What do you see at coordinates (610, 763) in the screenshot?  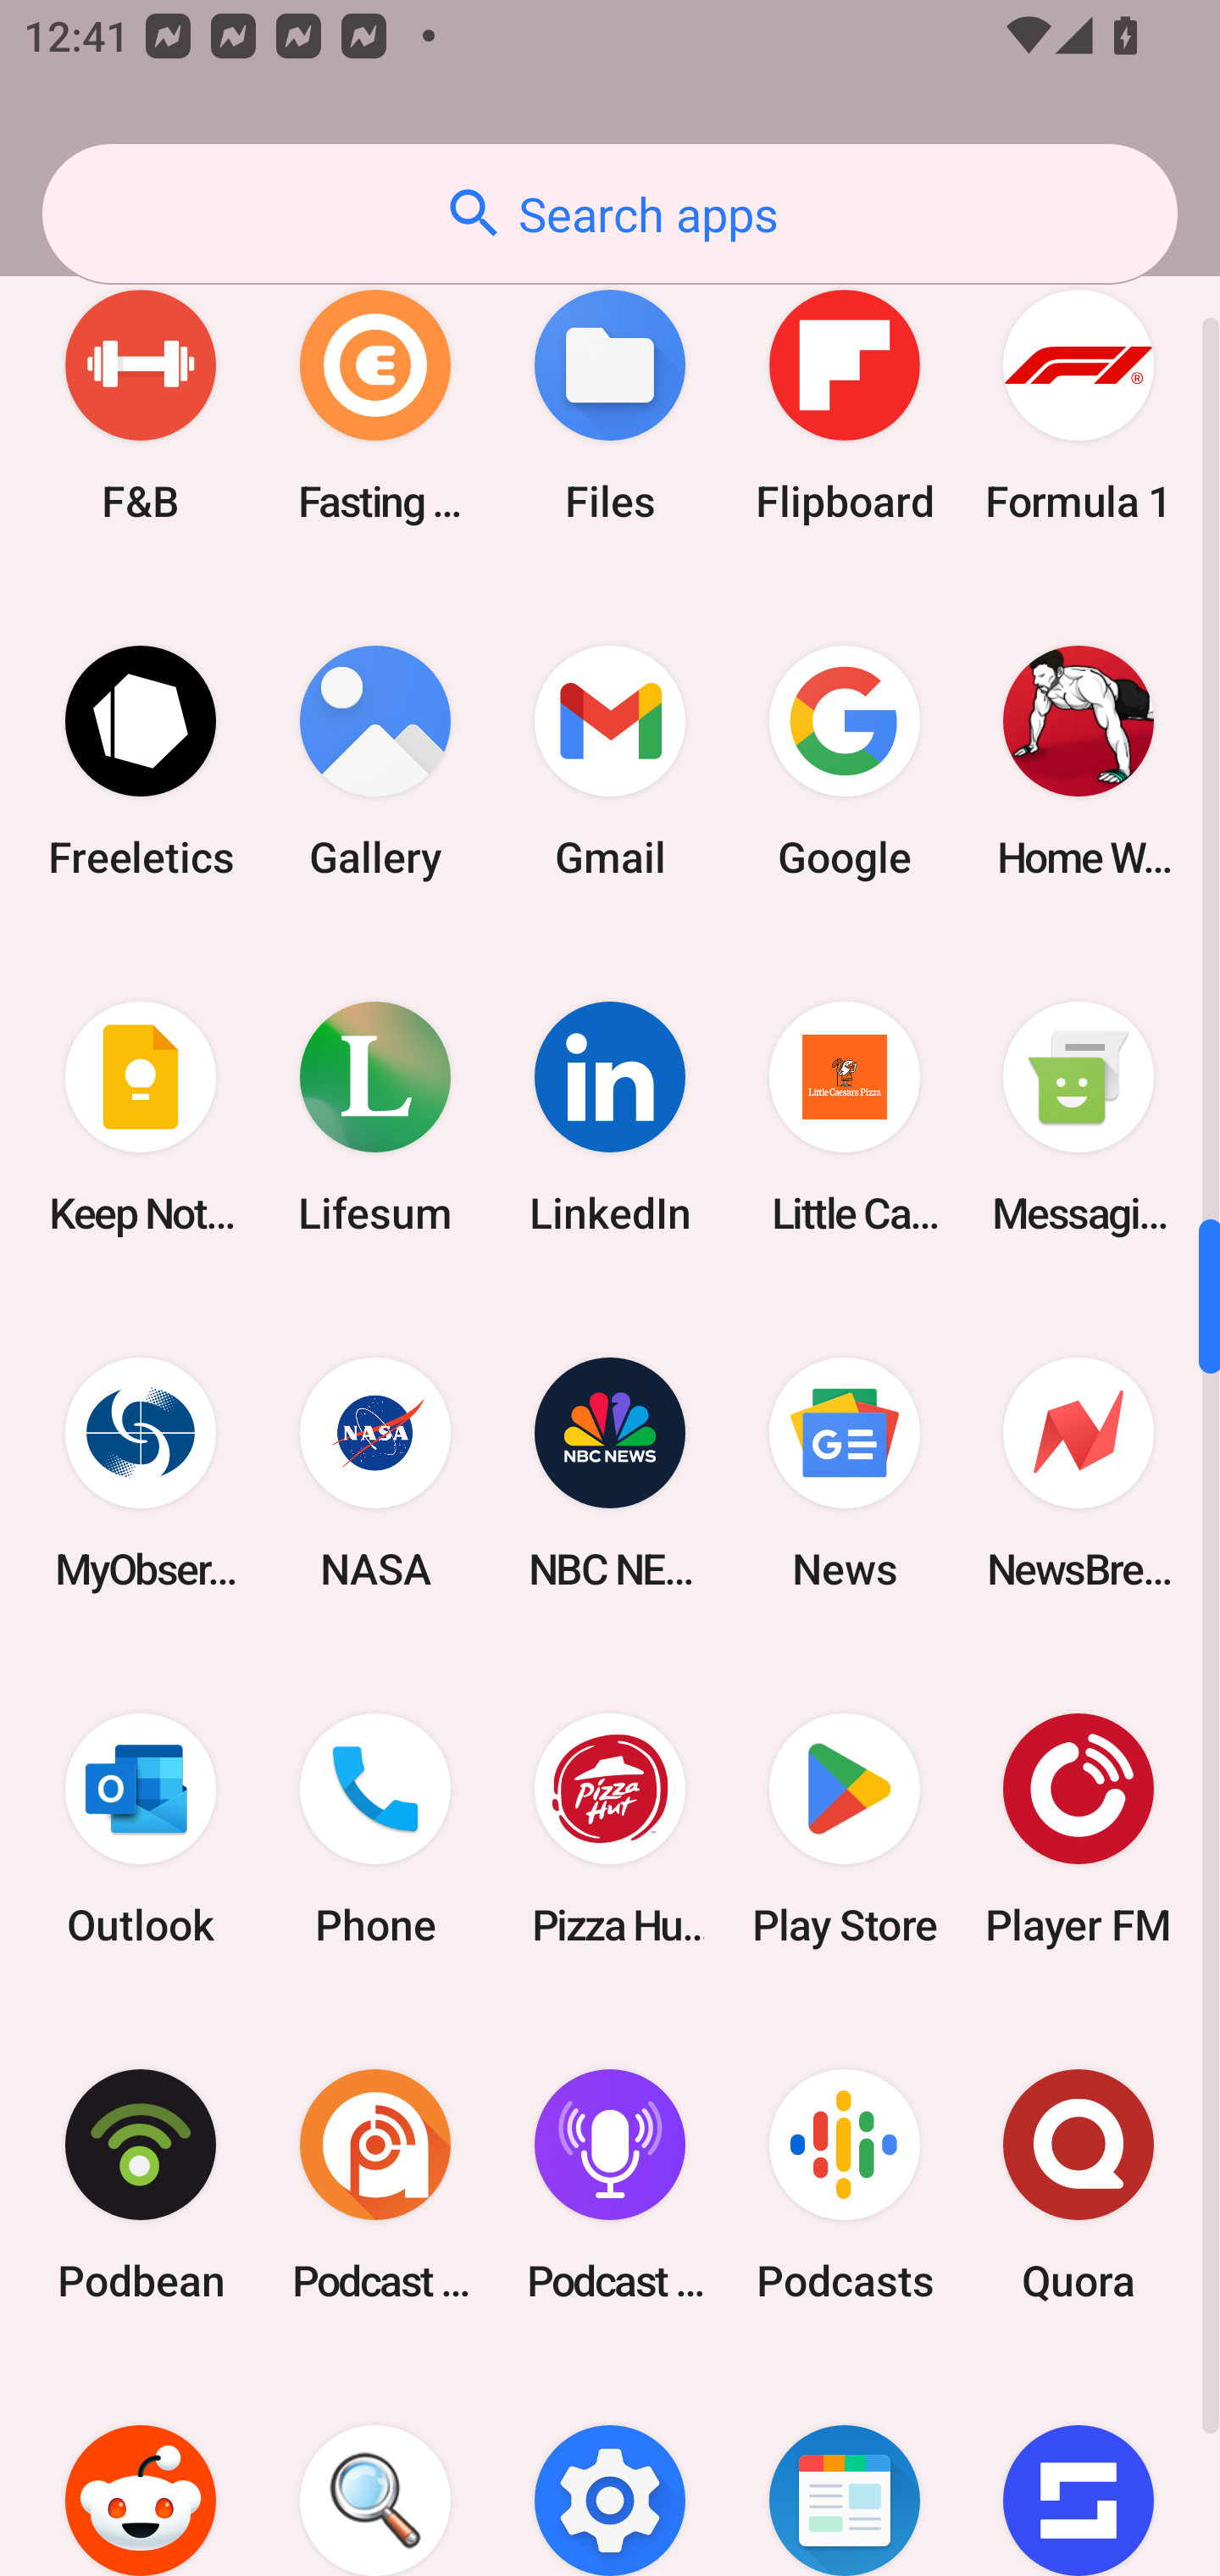 I see `Gmail` at bounding box center [610, 763].